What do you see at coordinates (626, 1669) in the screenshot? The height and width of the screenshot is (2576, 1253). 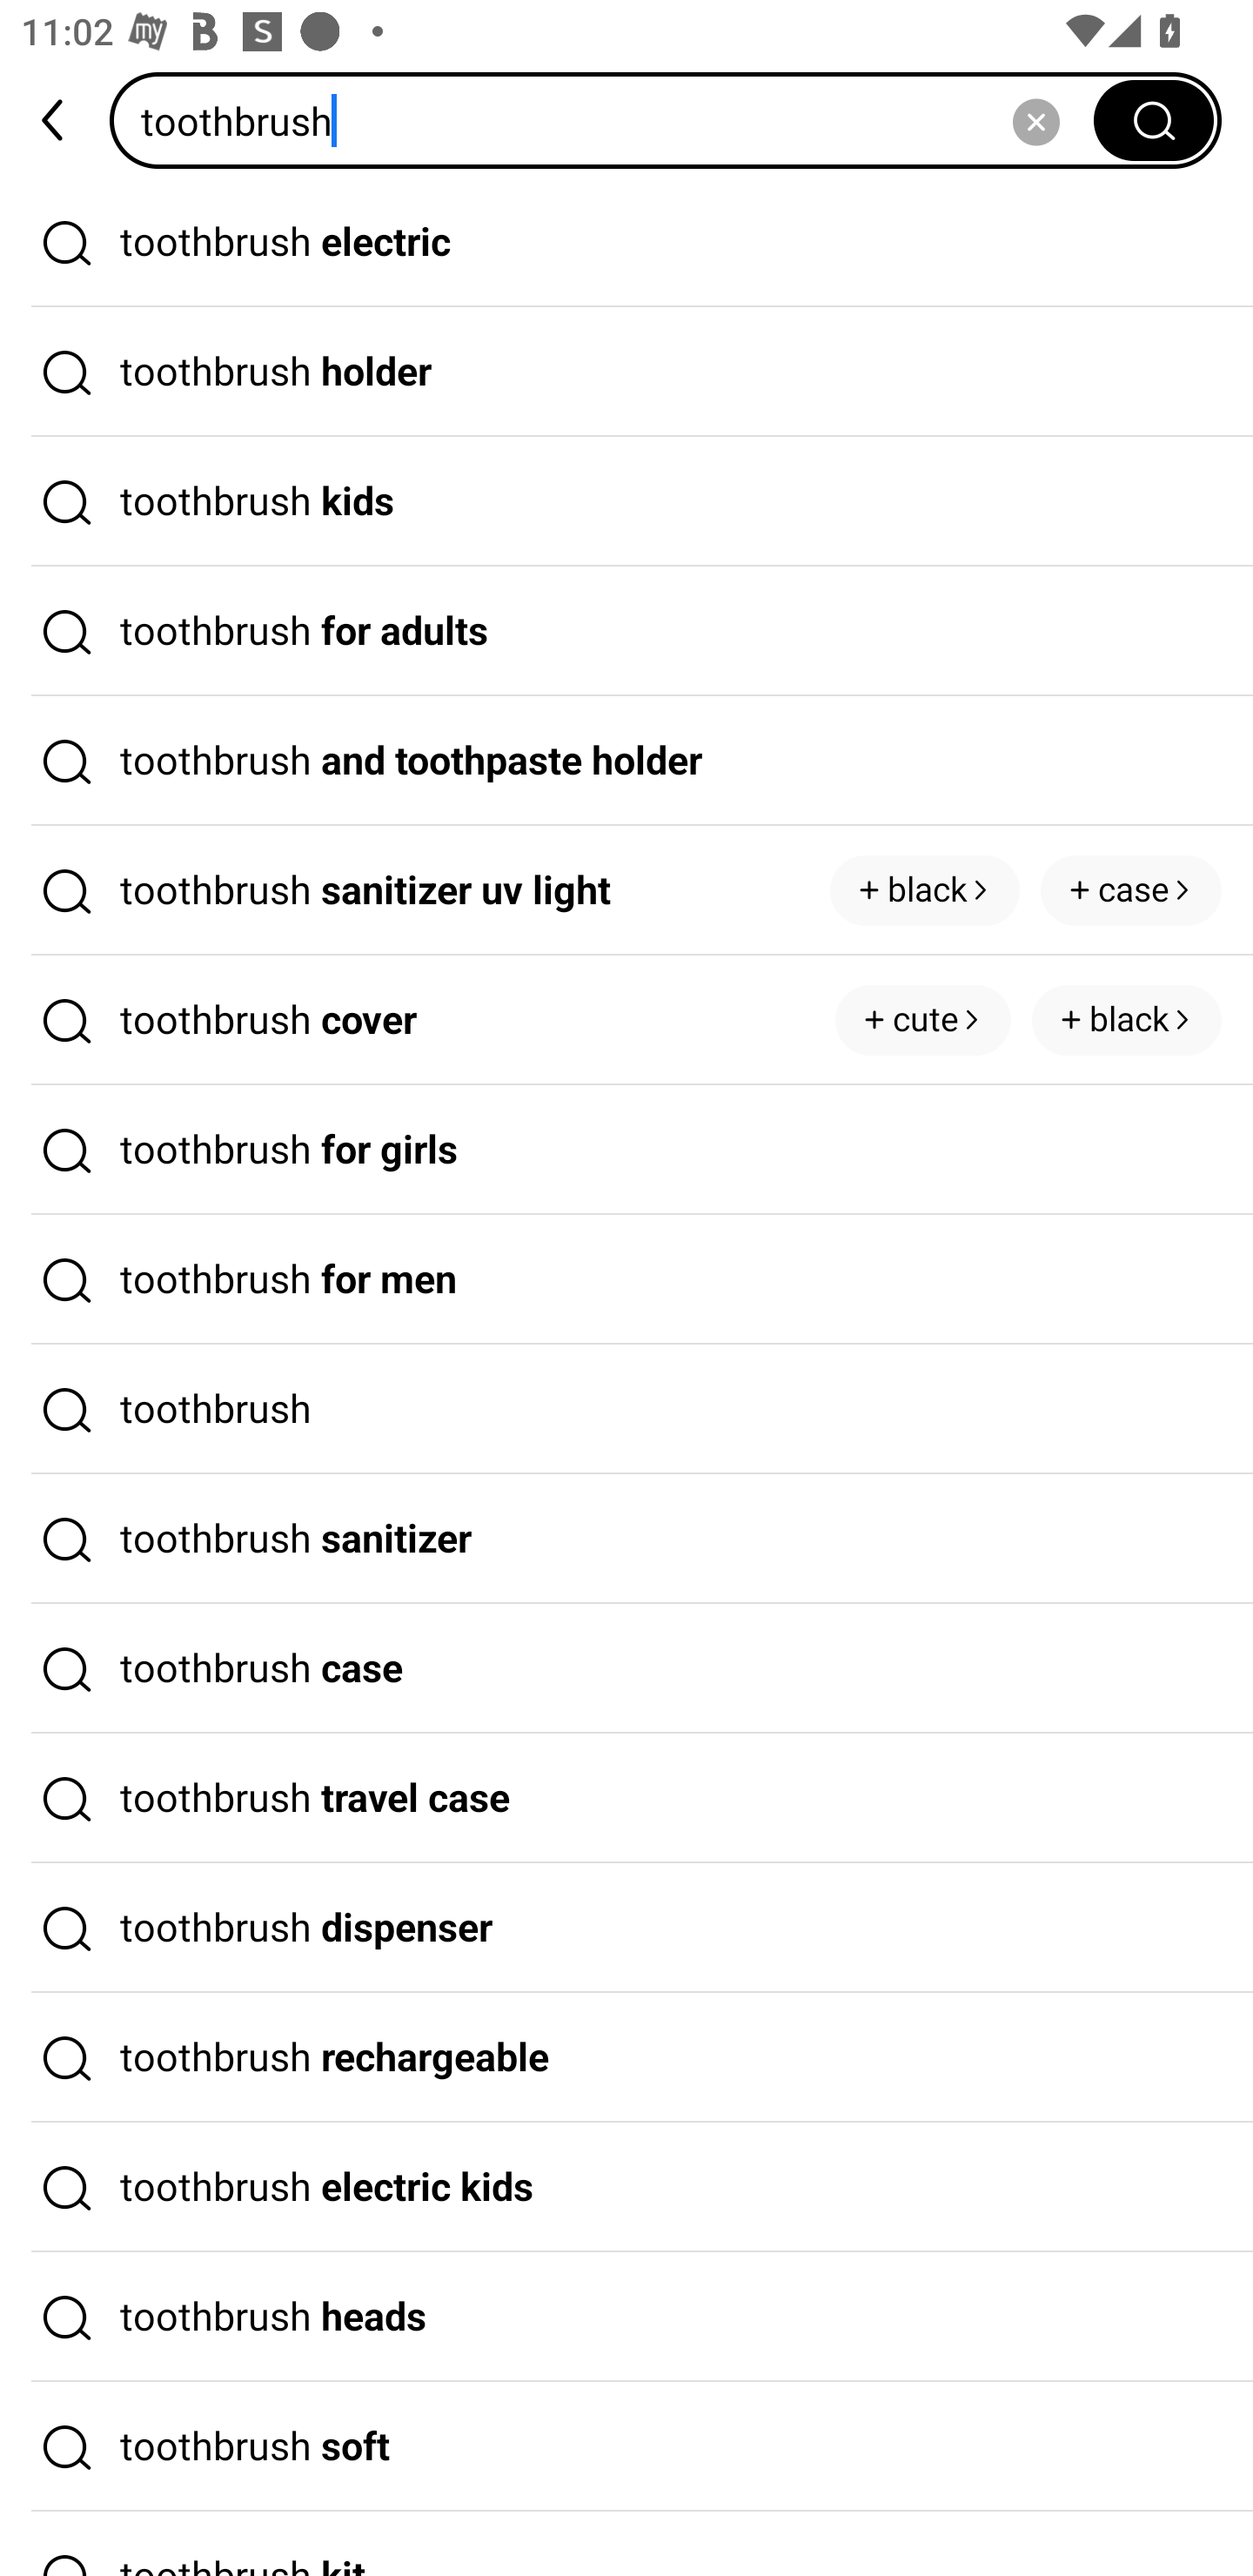 I see `toothbrush case` at bounding box center [626, 1669].